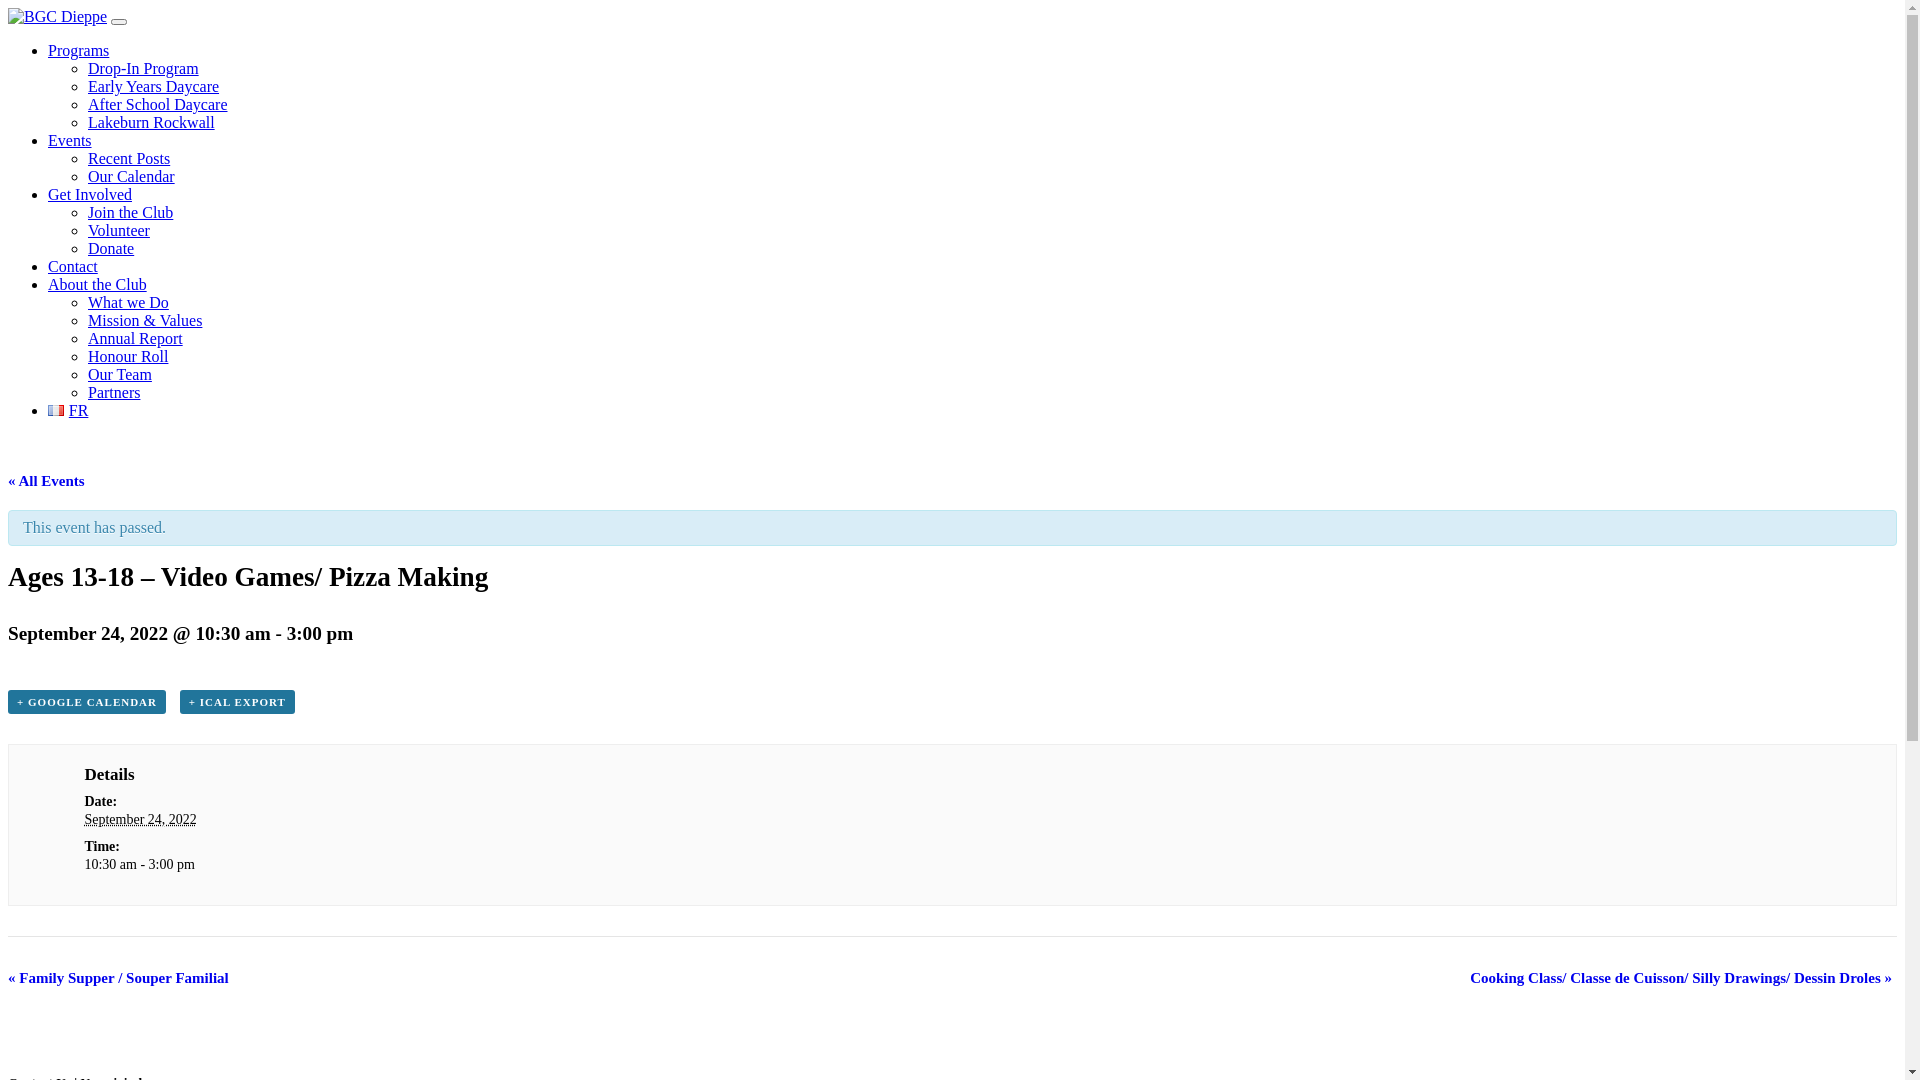 This screenshot has width=1920, height=1080. What do you see at coordinates (114, 392) in the screenshot?
I see `Partners` at bounding box center [114, 392].